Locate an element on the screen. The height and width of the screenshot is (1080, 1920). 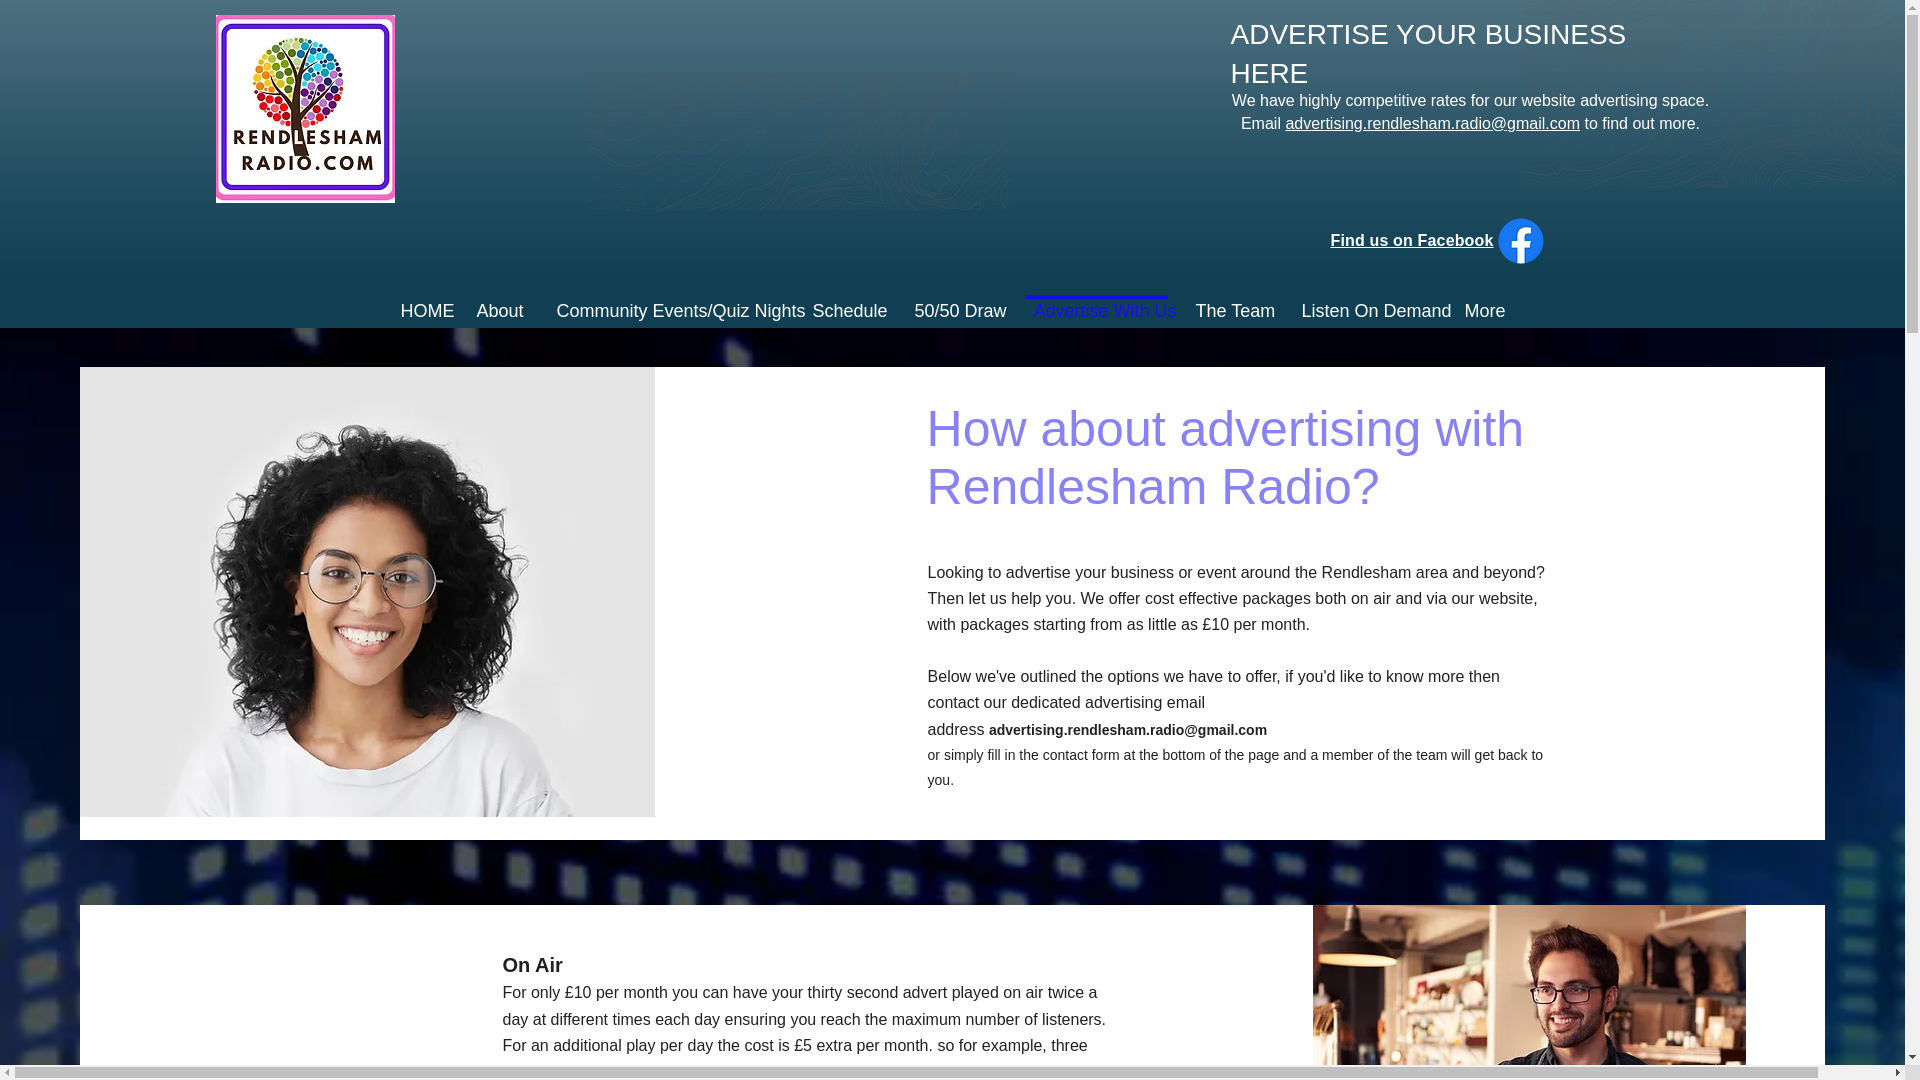
The Team is located at coordinates (1231, 301).